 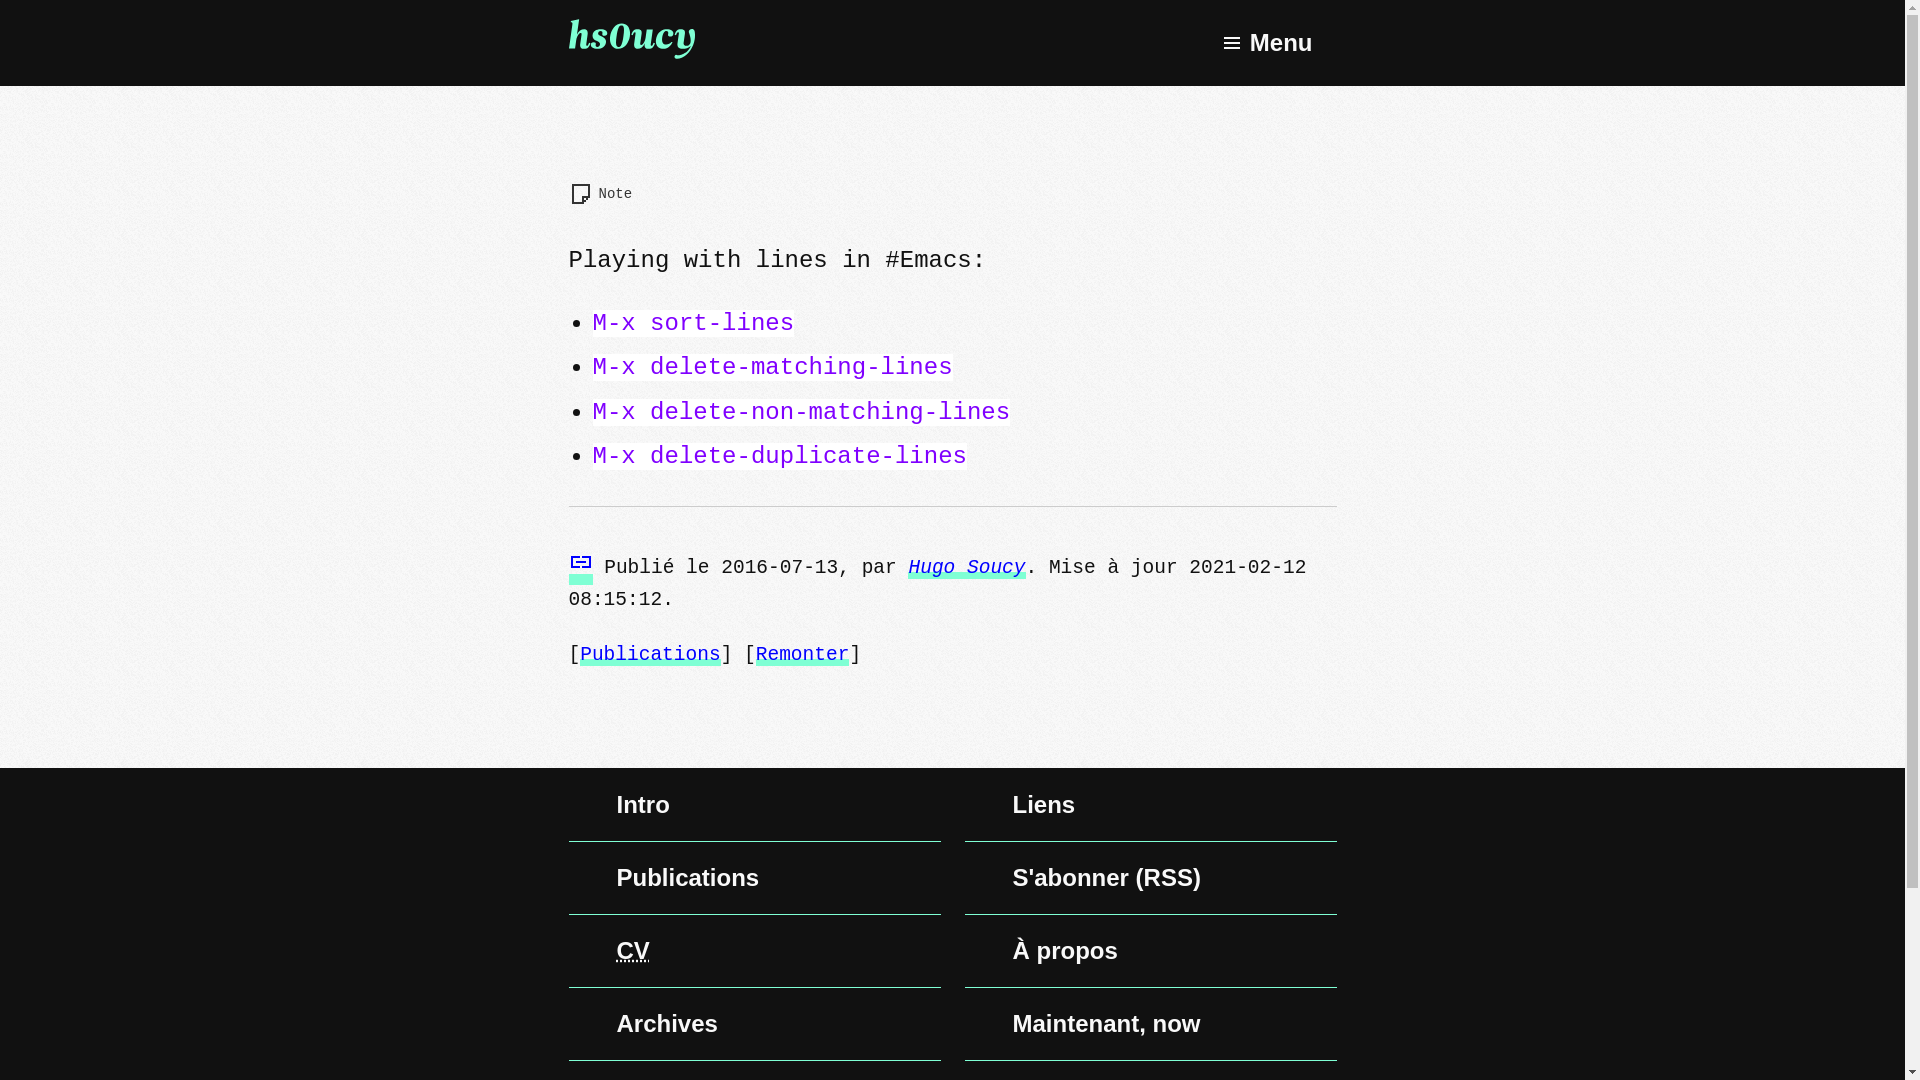 I want to click on Liens, so click(x=1150, y=805).